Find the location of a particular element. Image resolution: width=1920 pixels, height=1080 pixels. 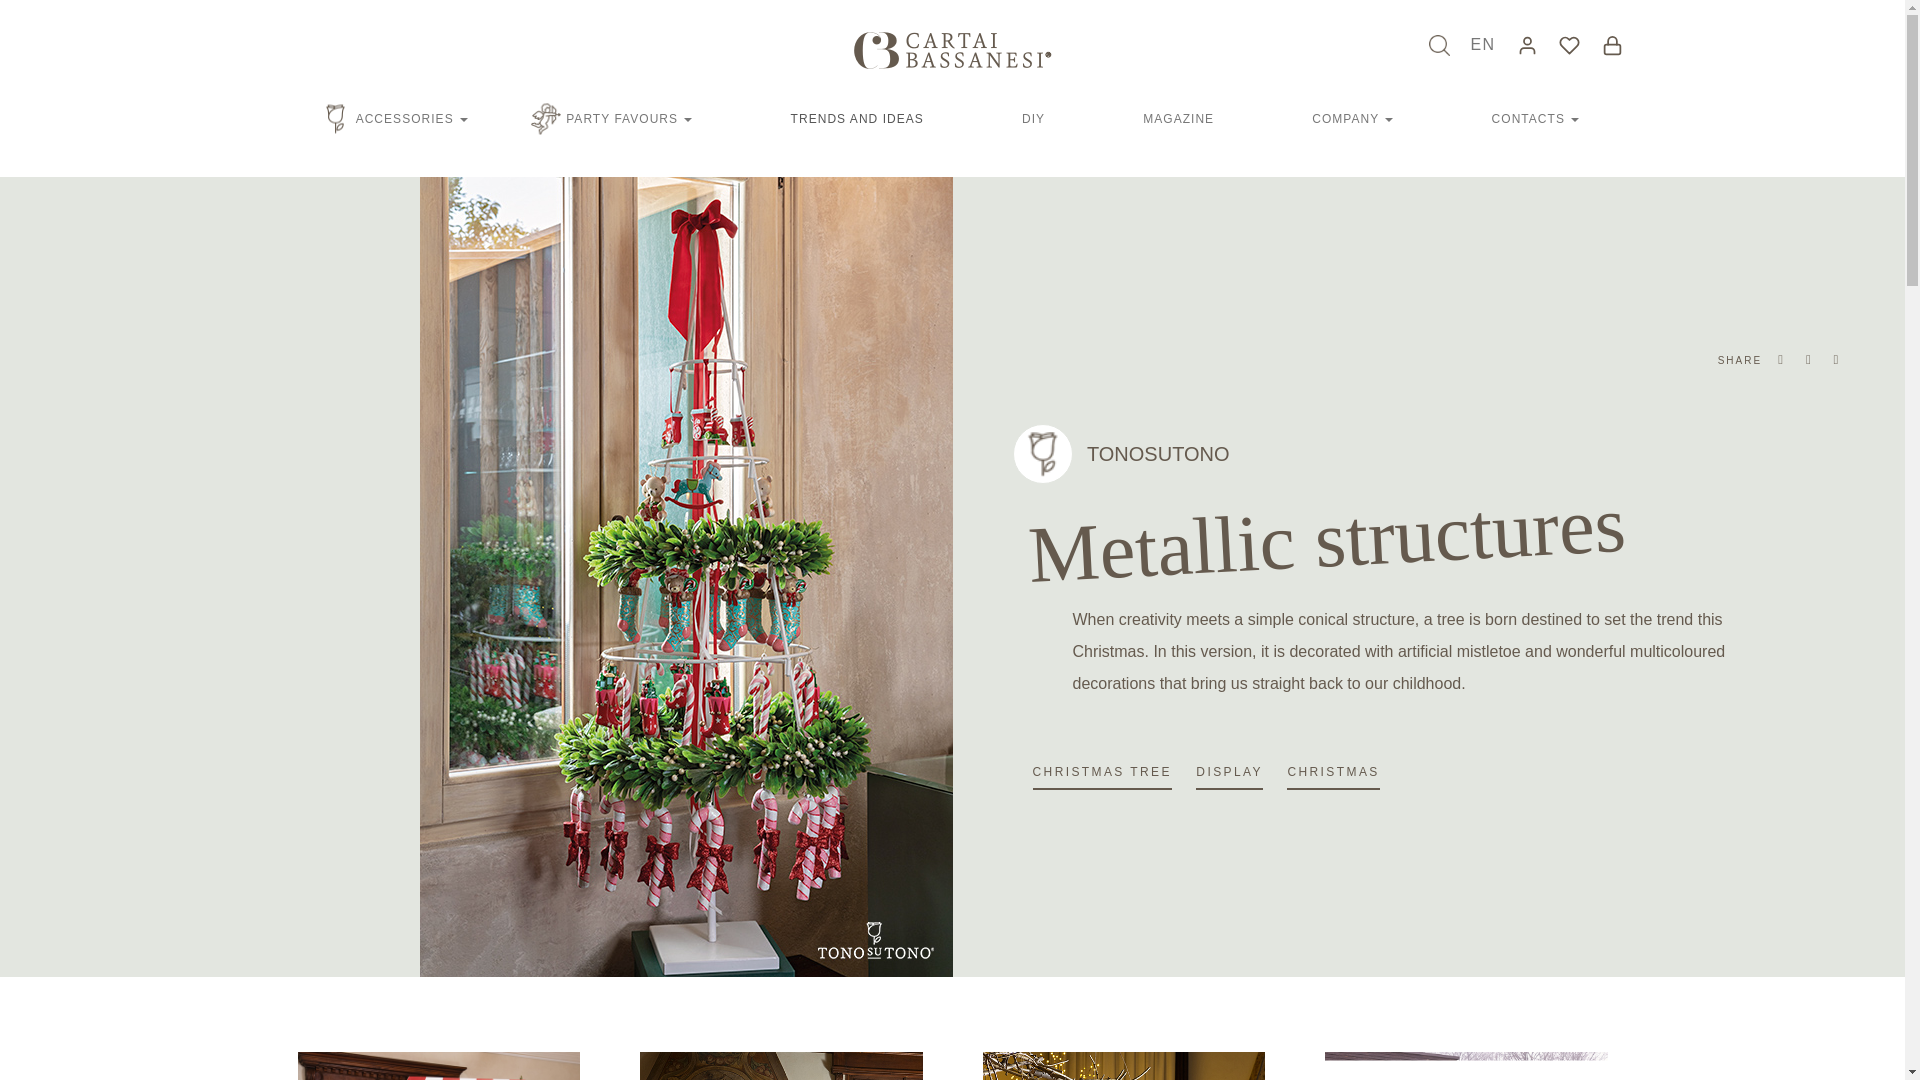

COMPANY is located at coordinates (1352, 118).